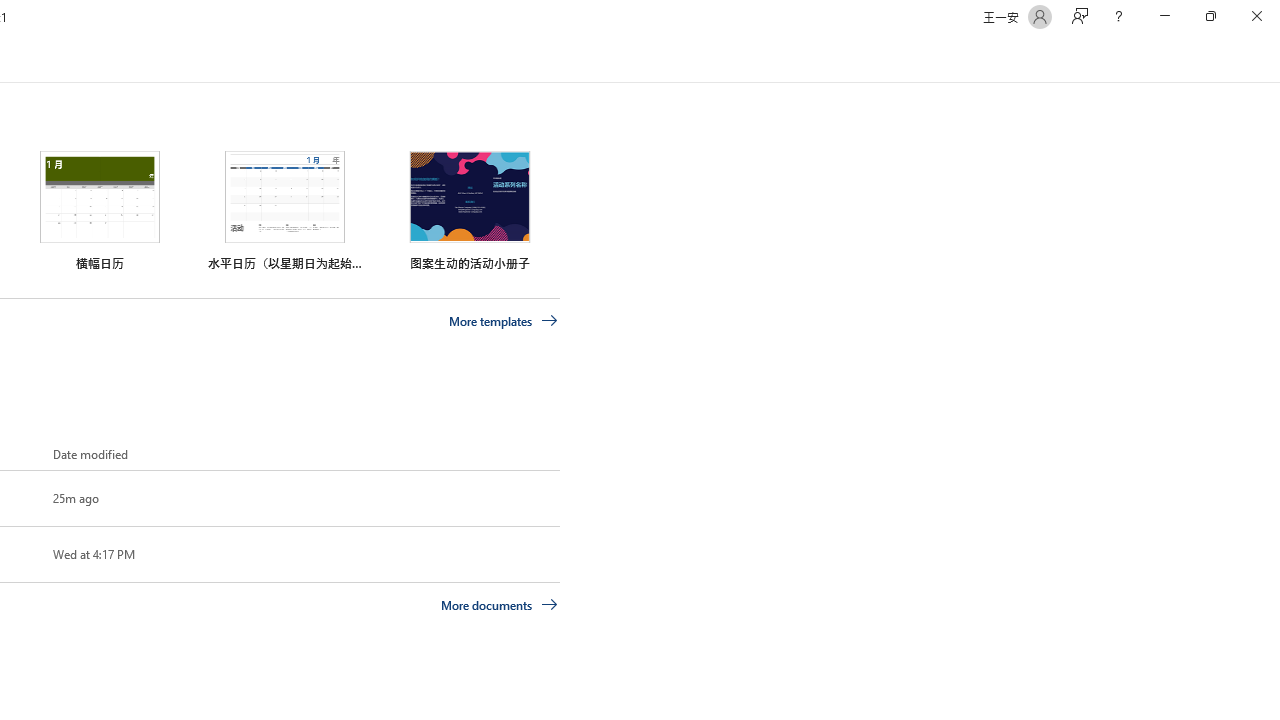 This screenshot has width=1280, height=720. Describe the element at coordinates (1272, 59) in the screenshot. I see `Class: NetUIScrollBar` at that location.